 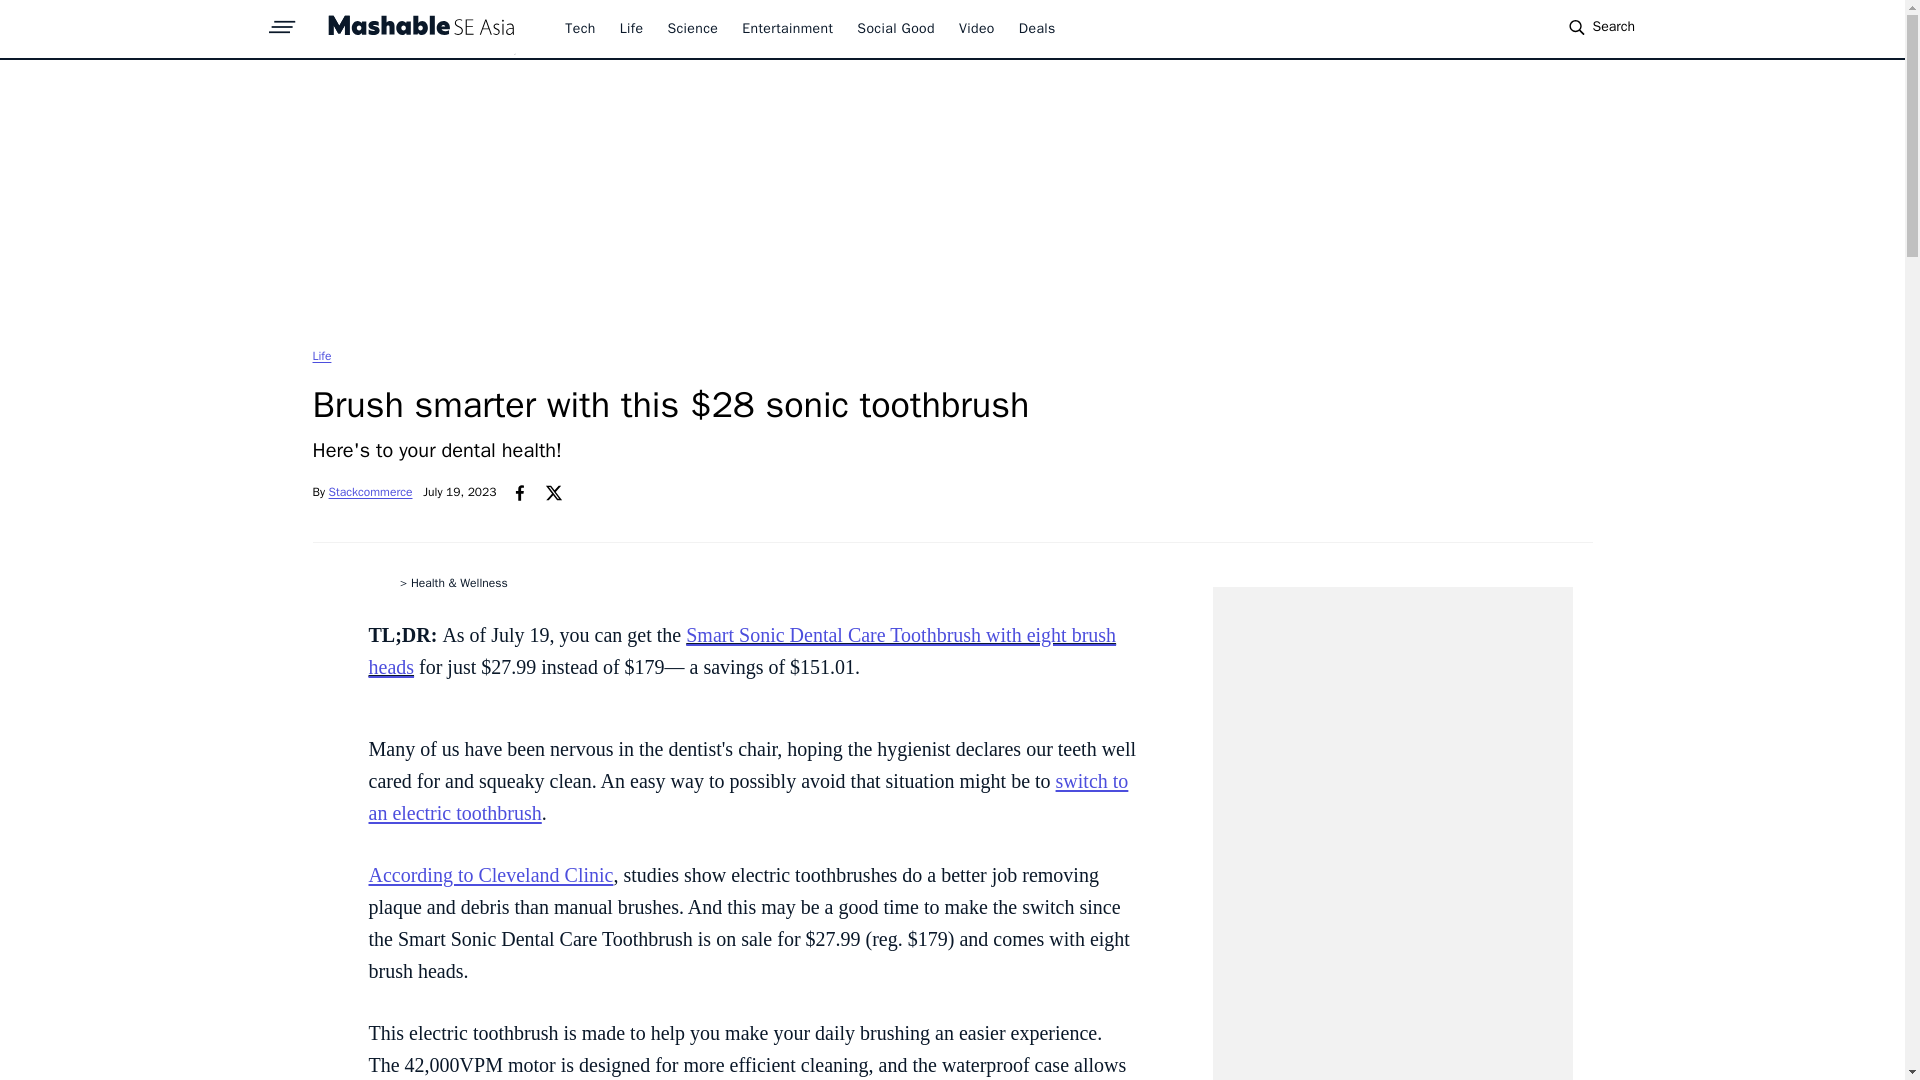 What do you see at coordinates (748, 797) in the screenshot?
I see `switch to an electric toothbrush` at bounding box center [748, 797].